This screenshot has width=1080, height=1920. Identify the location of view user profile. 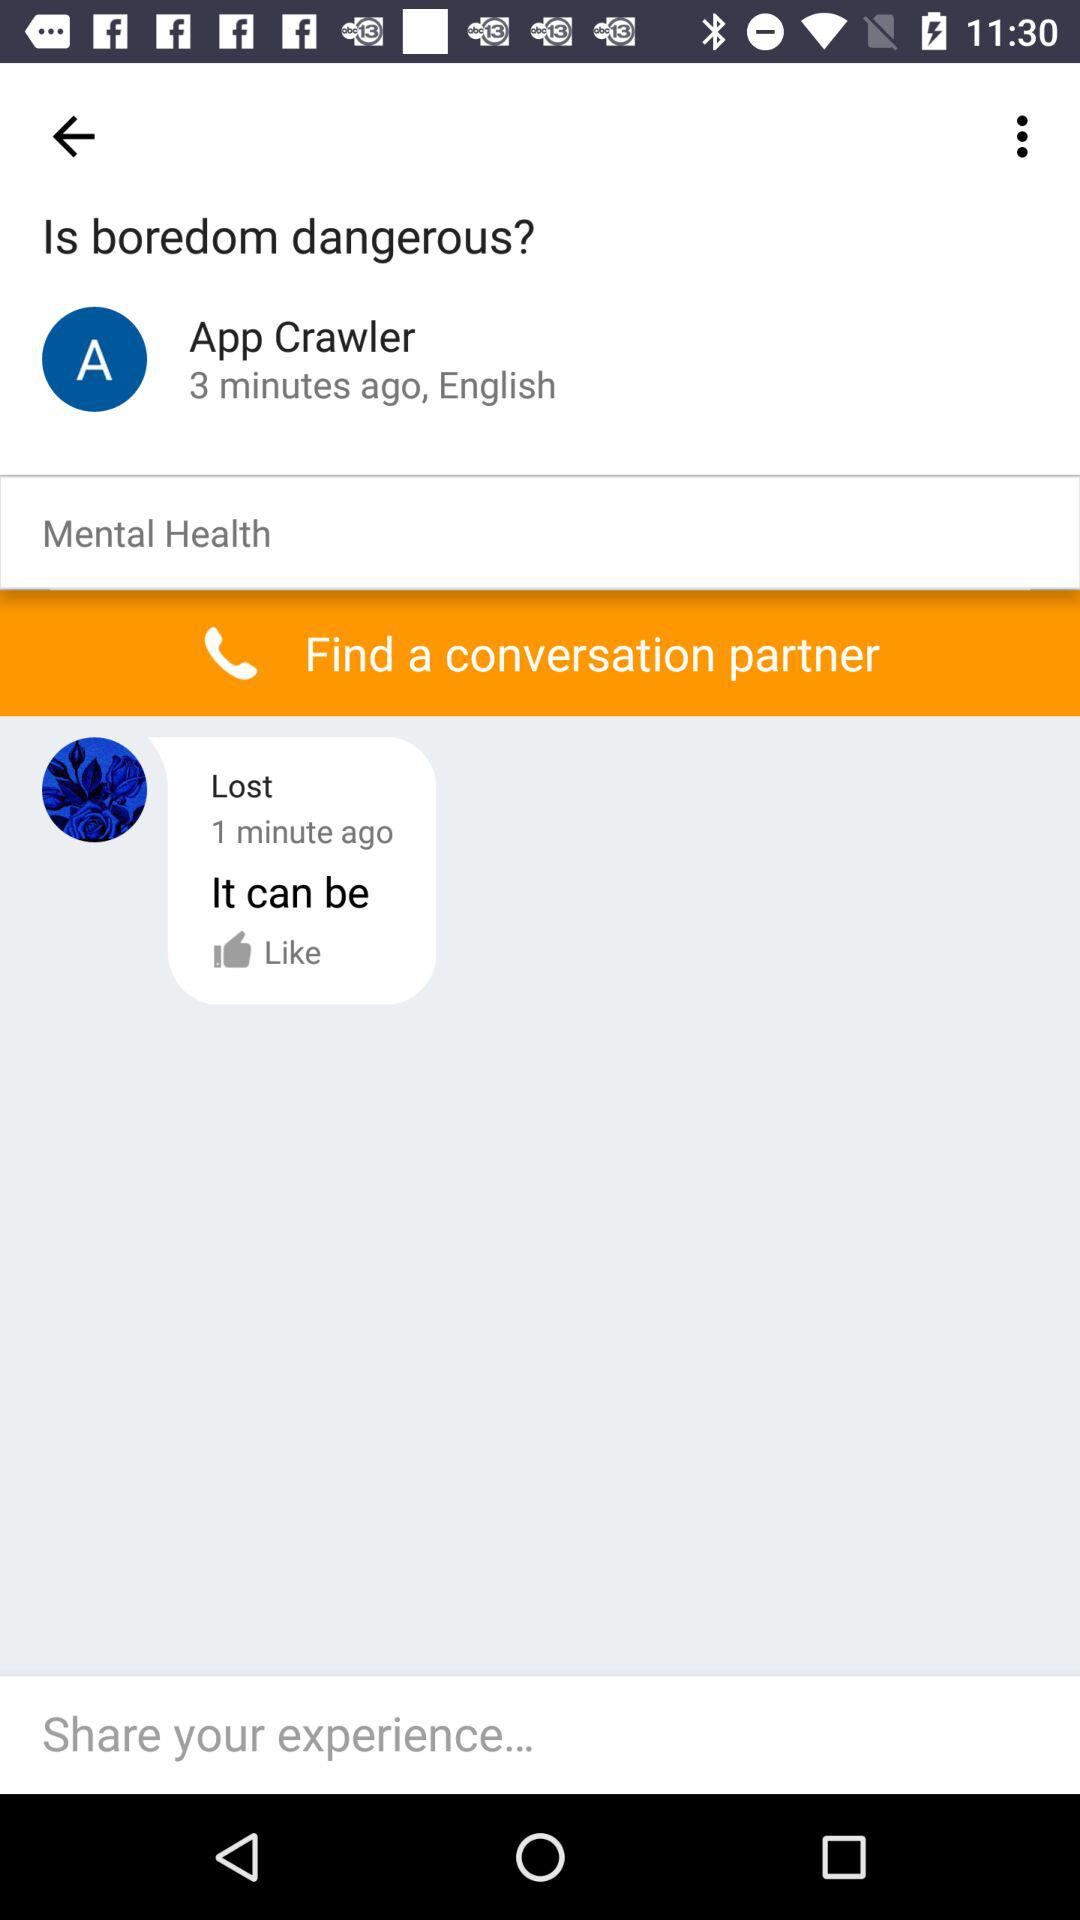
(94, 790).